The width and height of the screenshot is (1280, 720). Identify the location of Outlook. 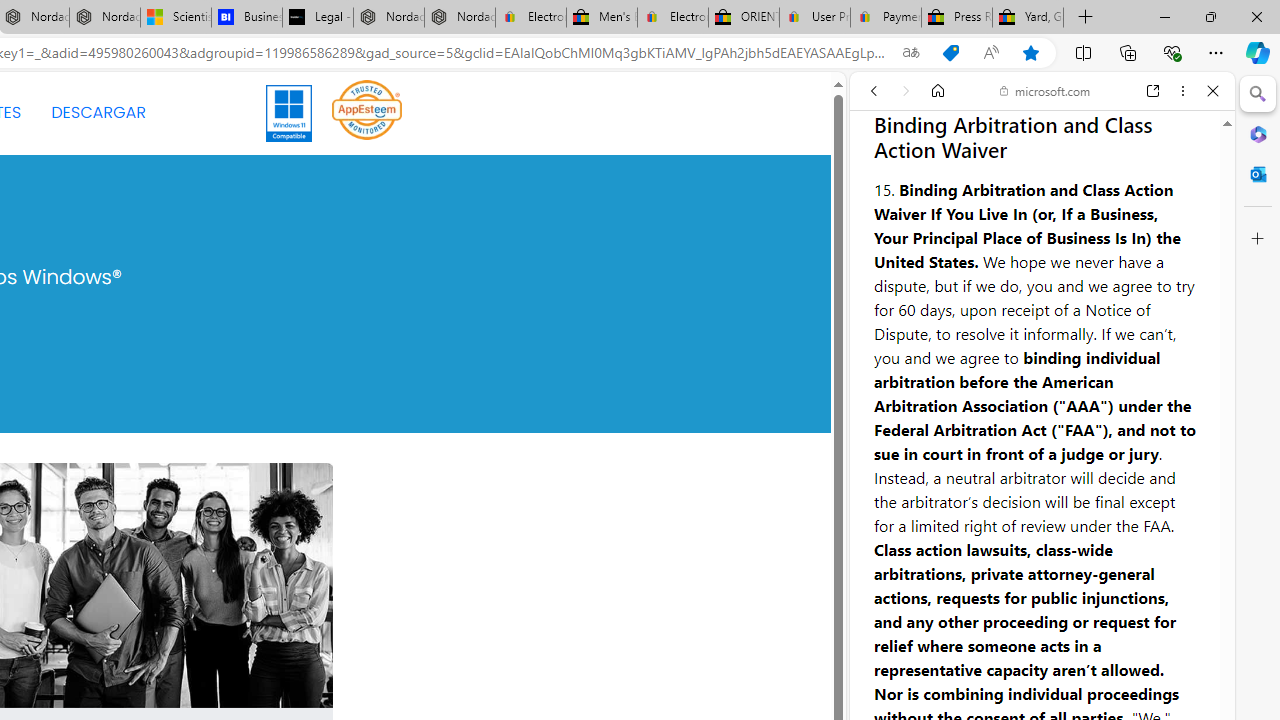
(1258, 174).